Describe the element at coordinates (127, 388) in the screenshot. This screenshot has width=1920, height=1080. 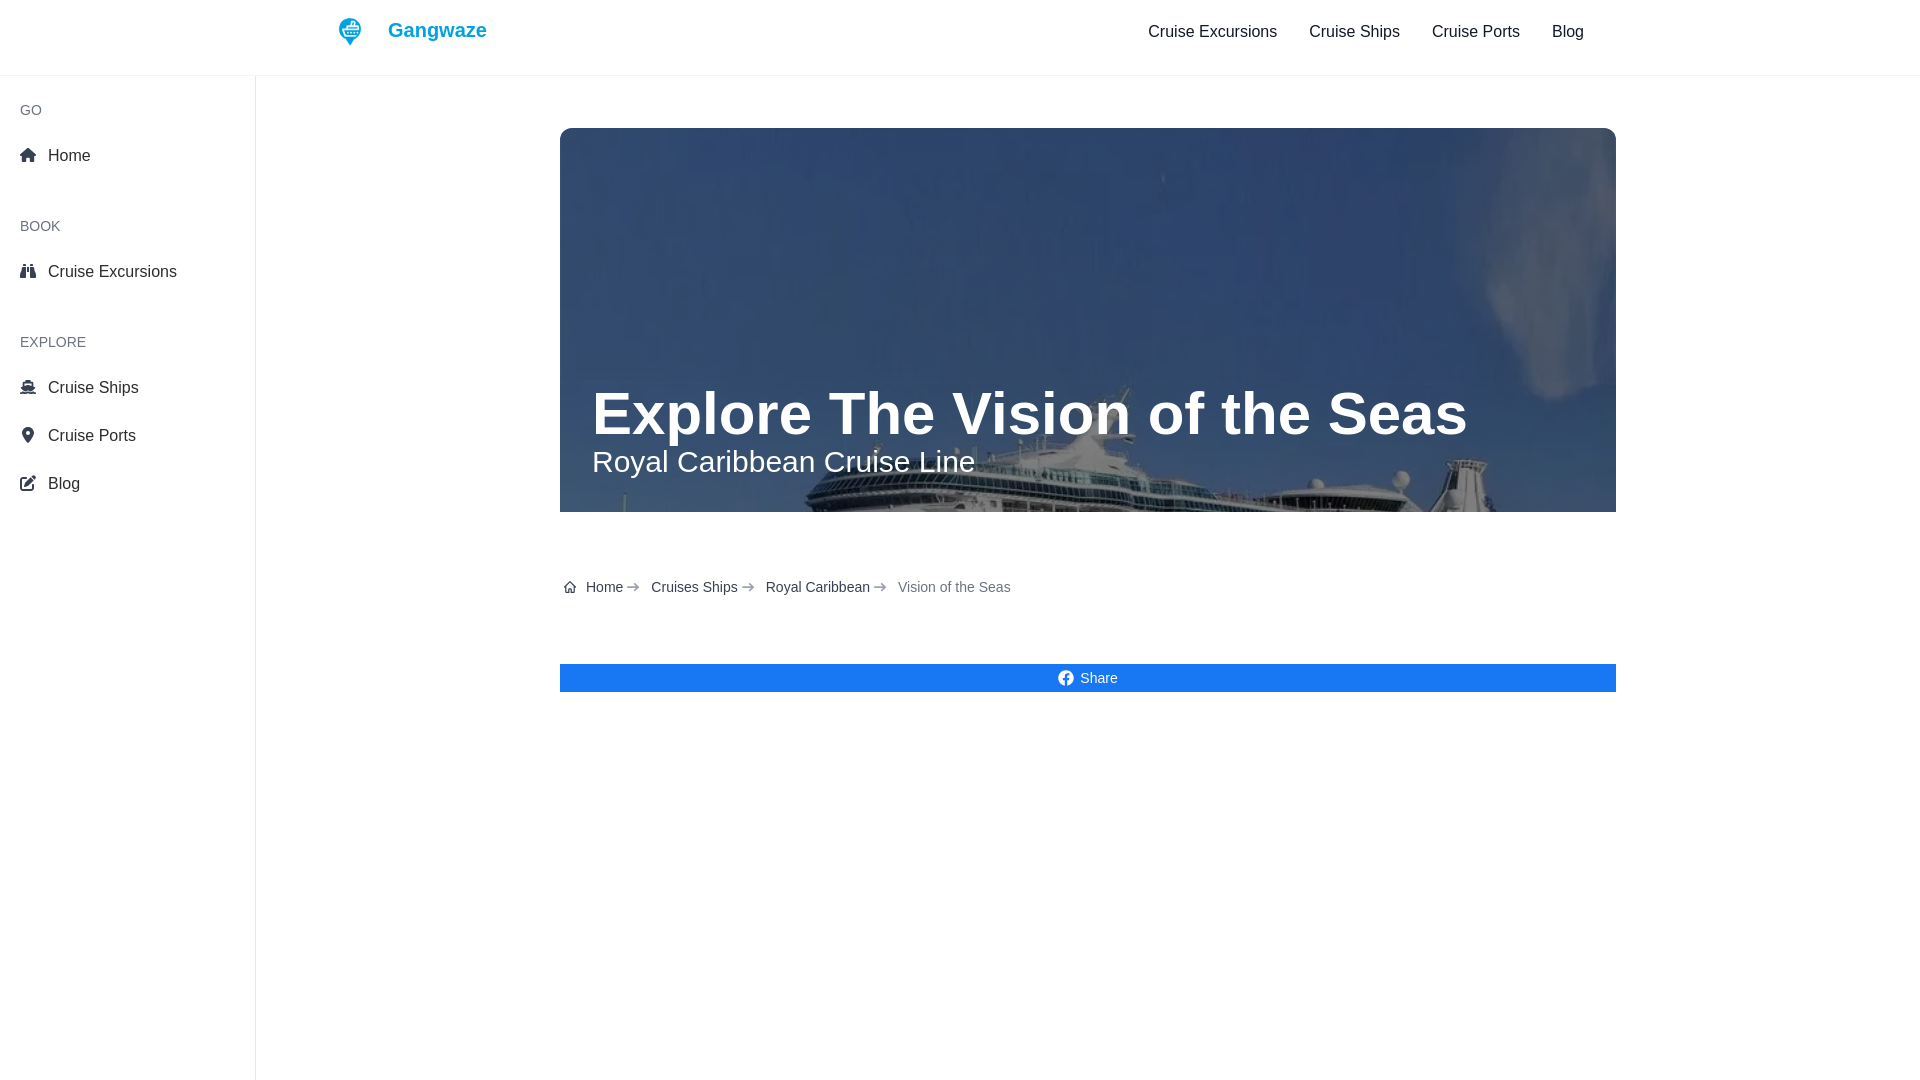
I see `Cruise Ships` at that location.